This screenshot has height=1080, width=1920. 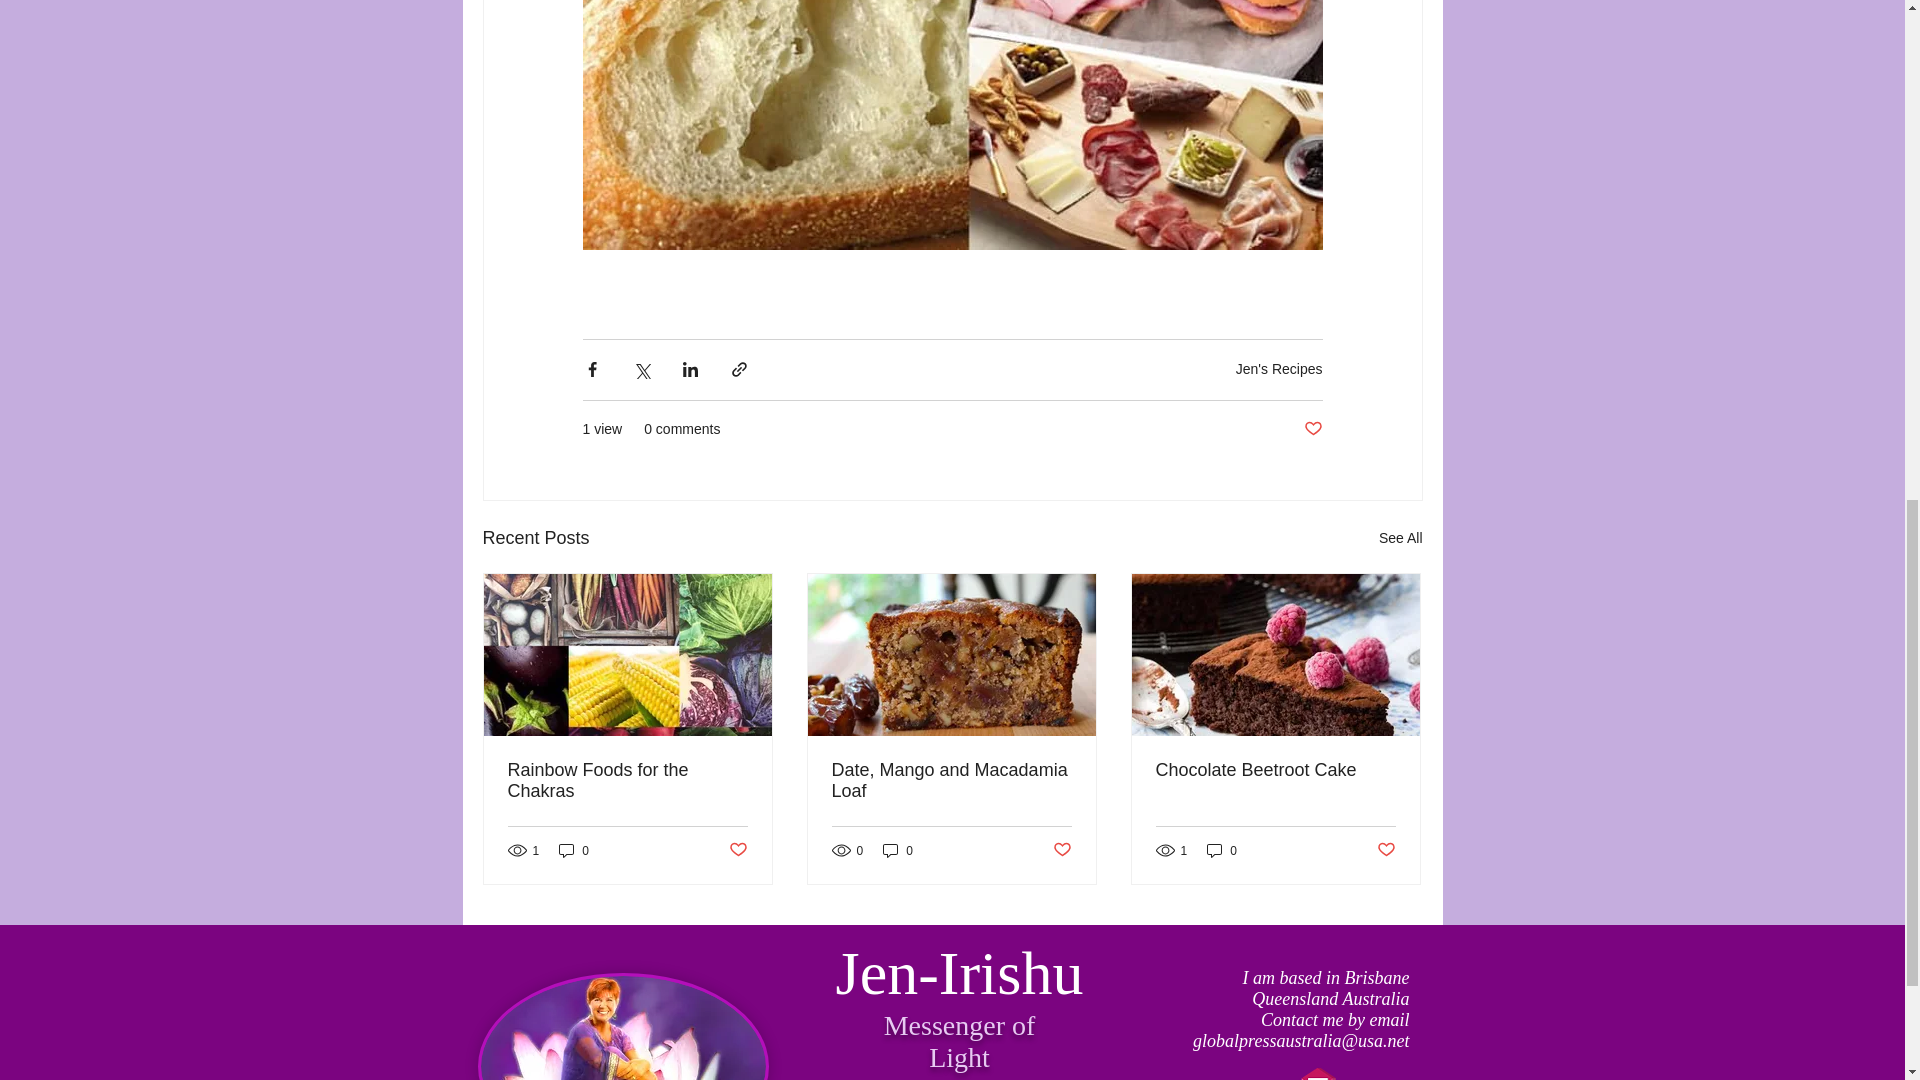 I want to click on Post not marked as liked, so click(x=1312, y=429).